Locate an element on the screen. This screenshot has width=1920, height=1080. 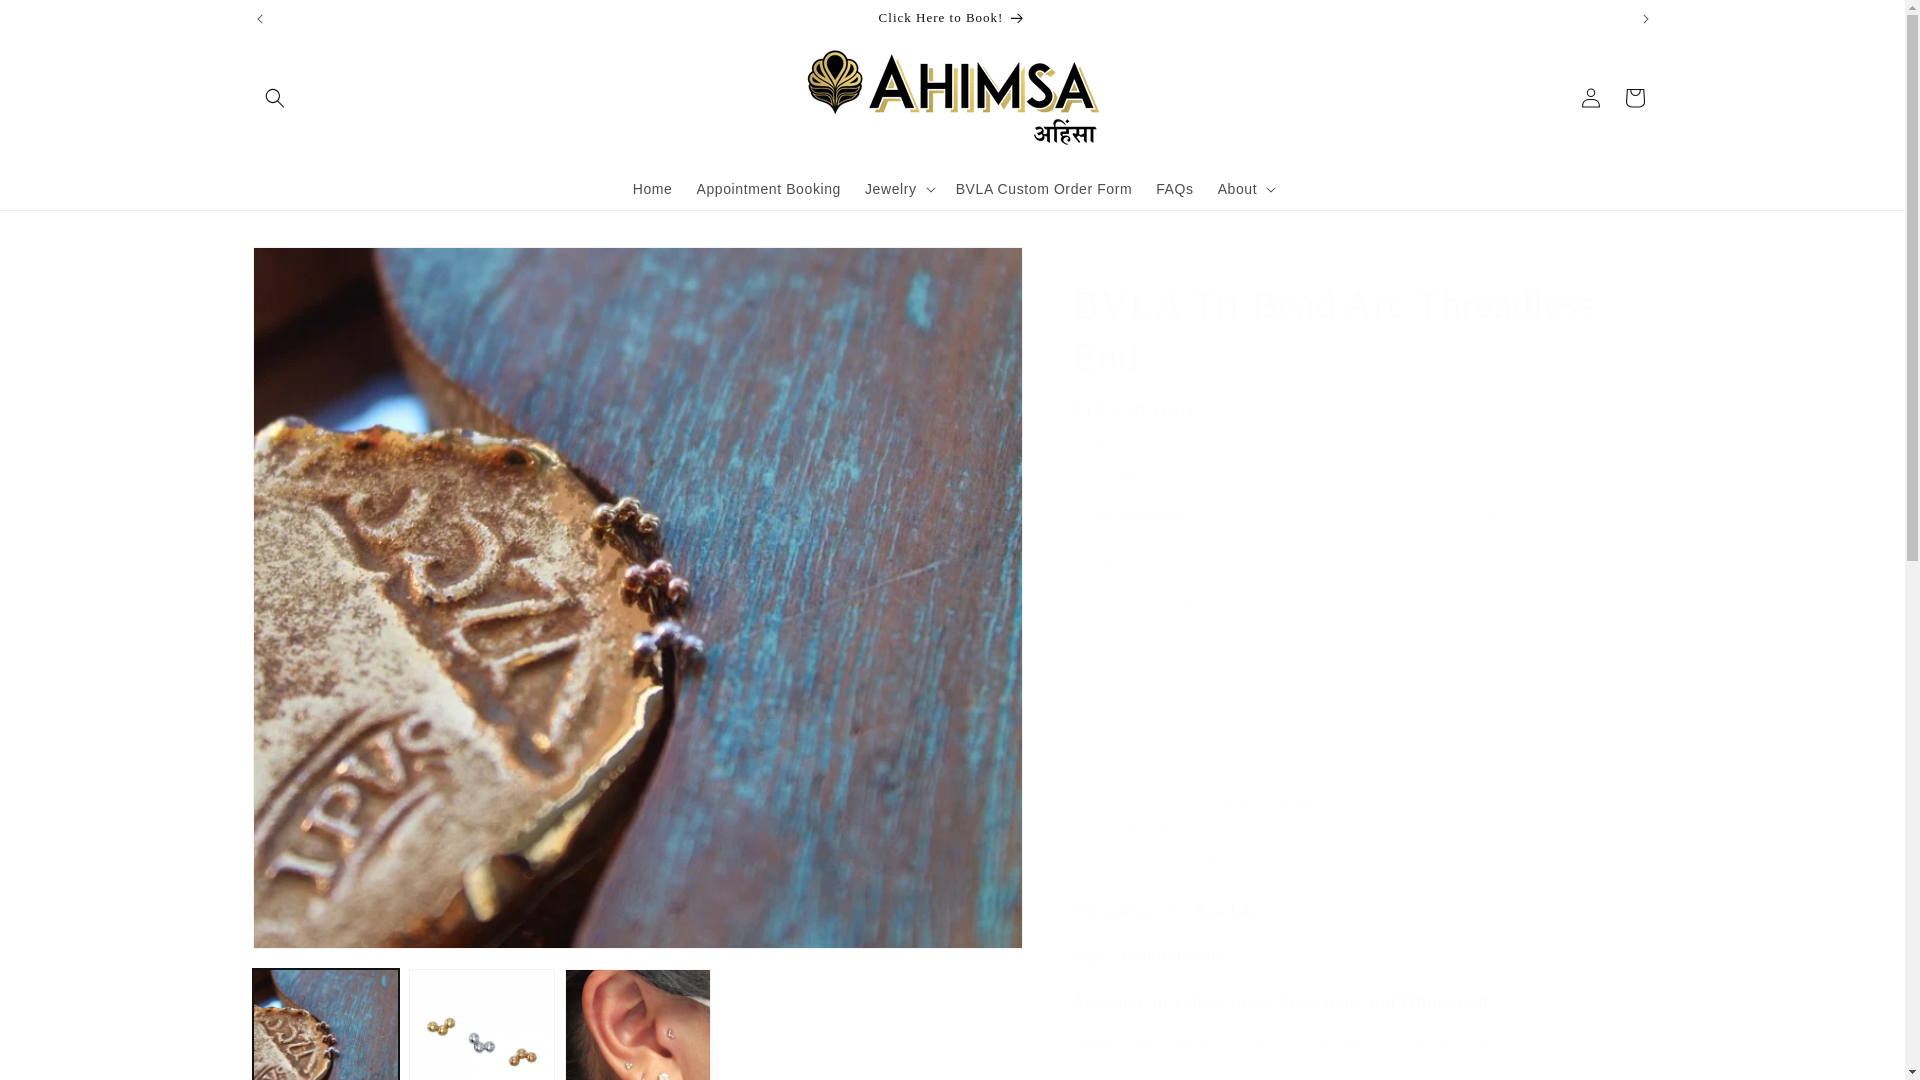
Appointment Booking is located at coordinates (768, 188).